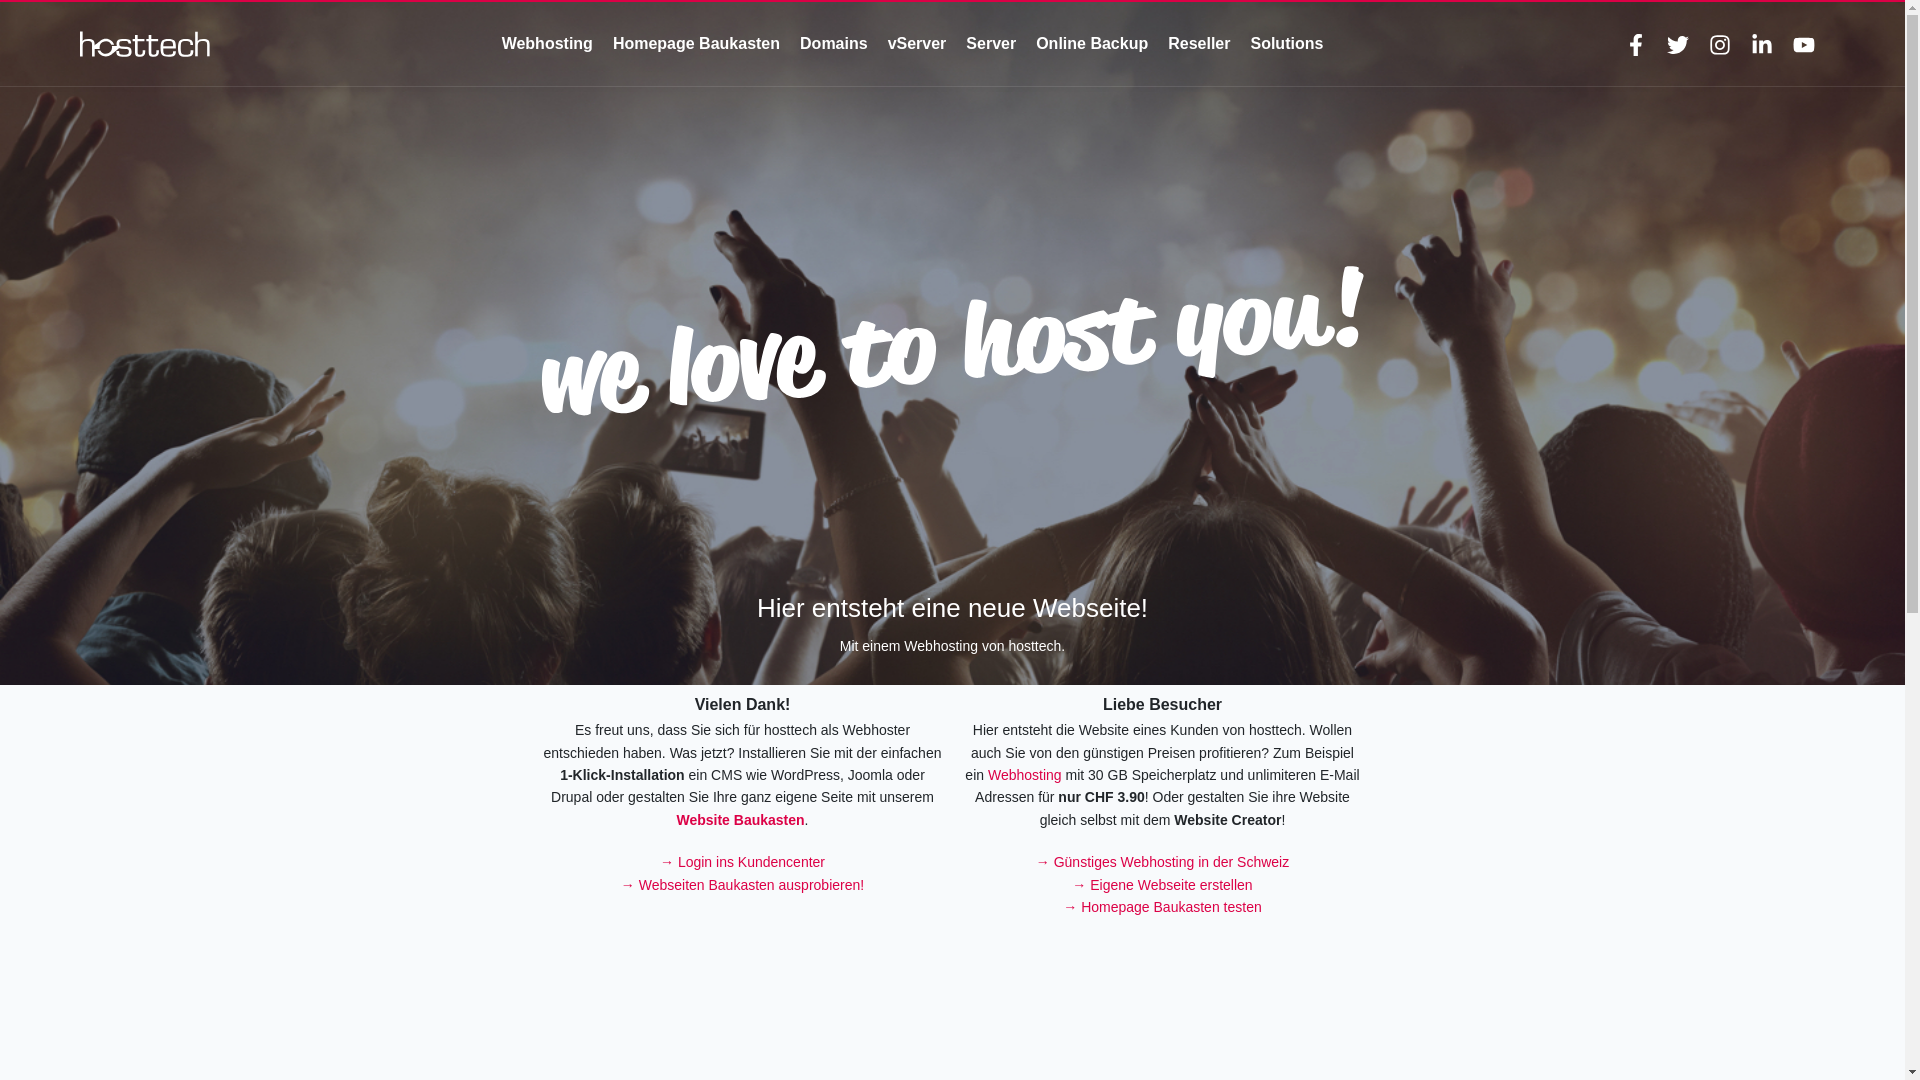 The height and width of the screenshot is (1080, 1920). What do you see at coordinates (1286, 44) in the screenshot?
I see `Solutions` at bounding box center [1286, 44].